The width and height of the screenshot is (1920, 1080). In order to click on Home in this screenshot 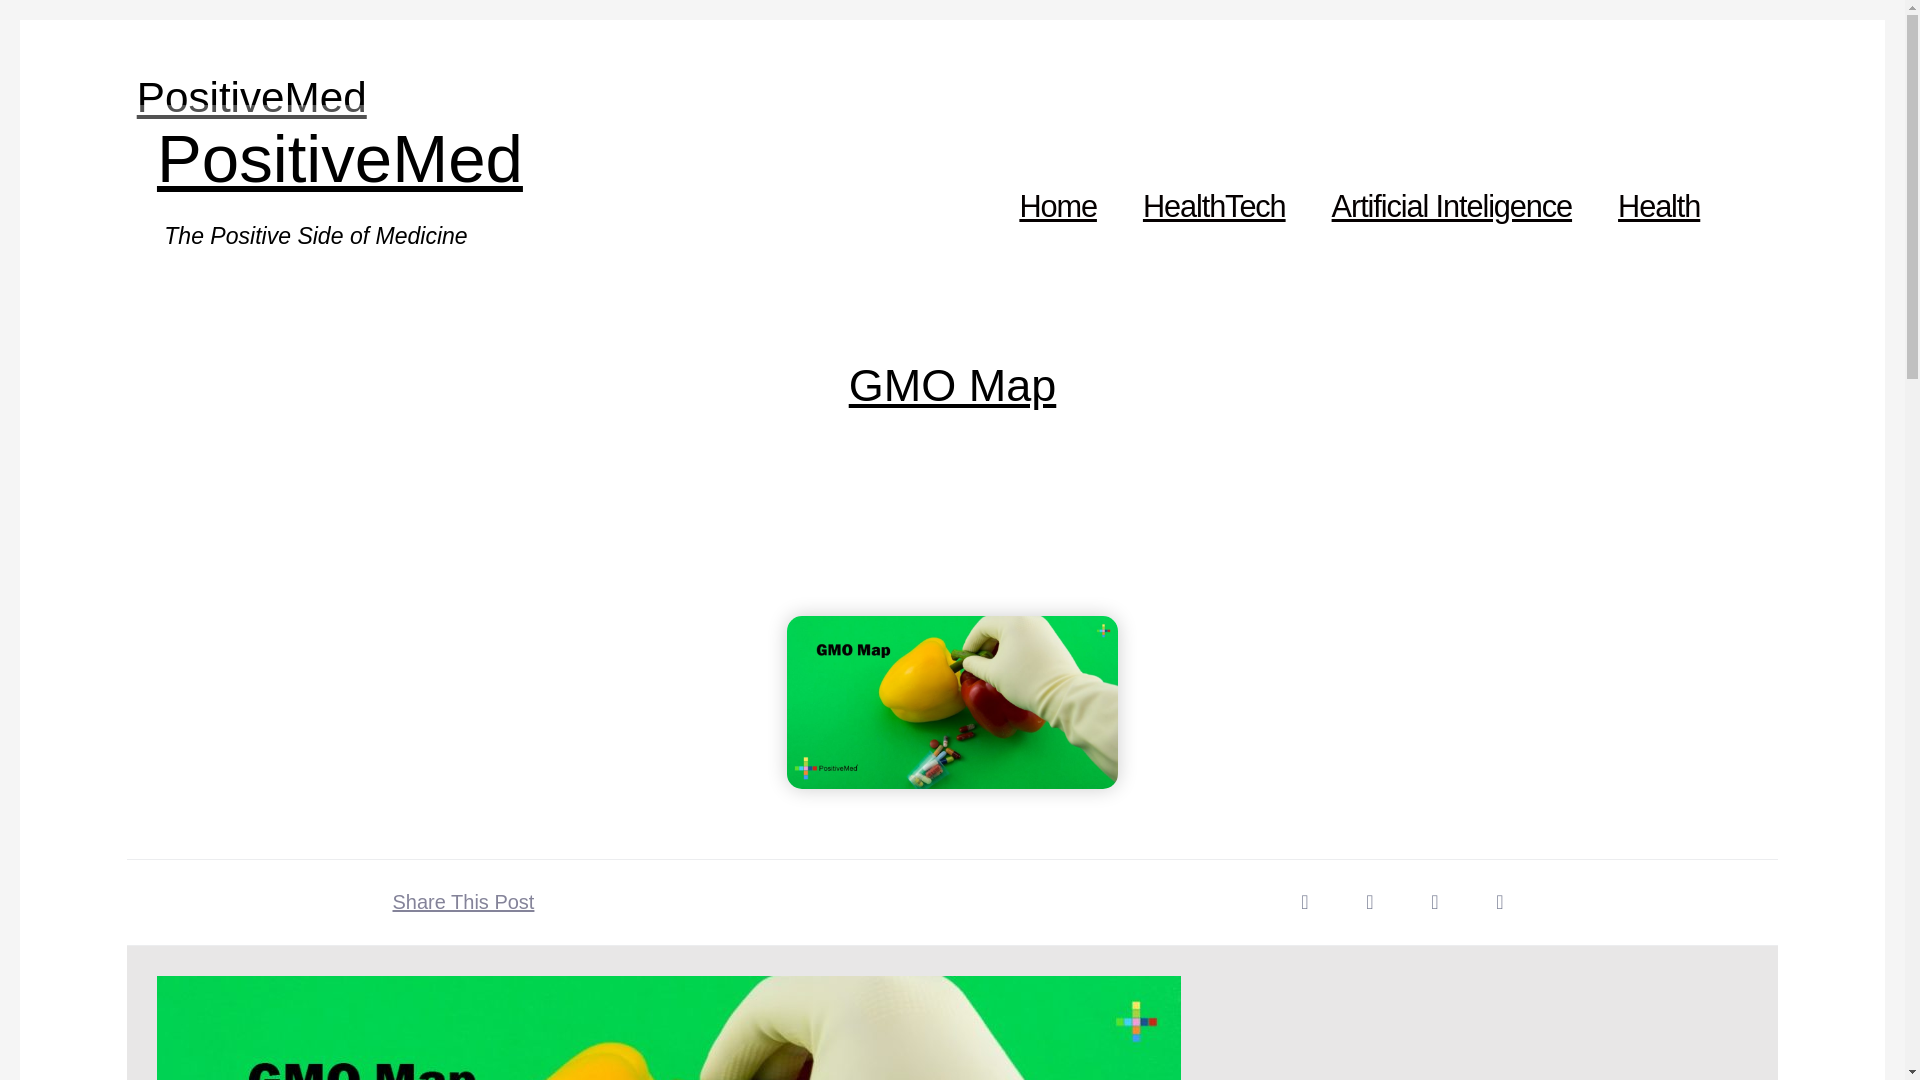, I will do `click(1058, 206)`.